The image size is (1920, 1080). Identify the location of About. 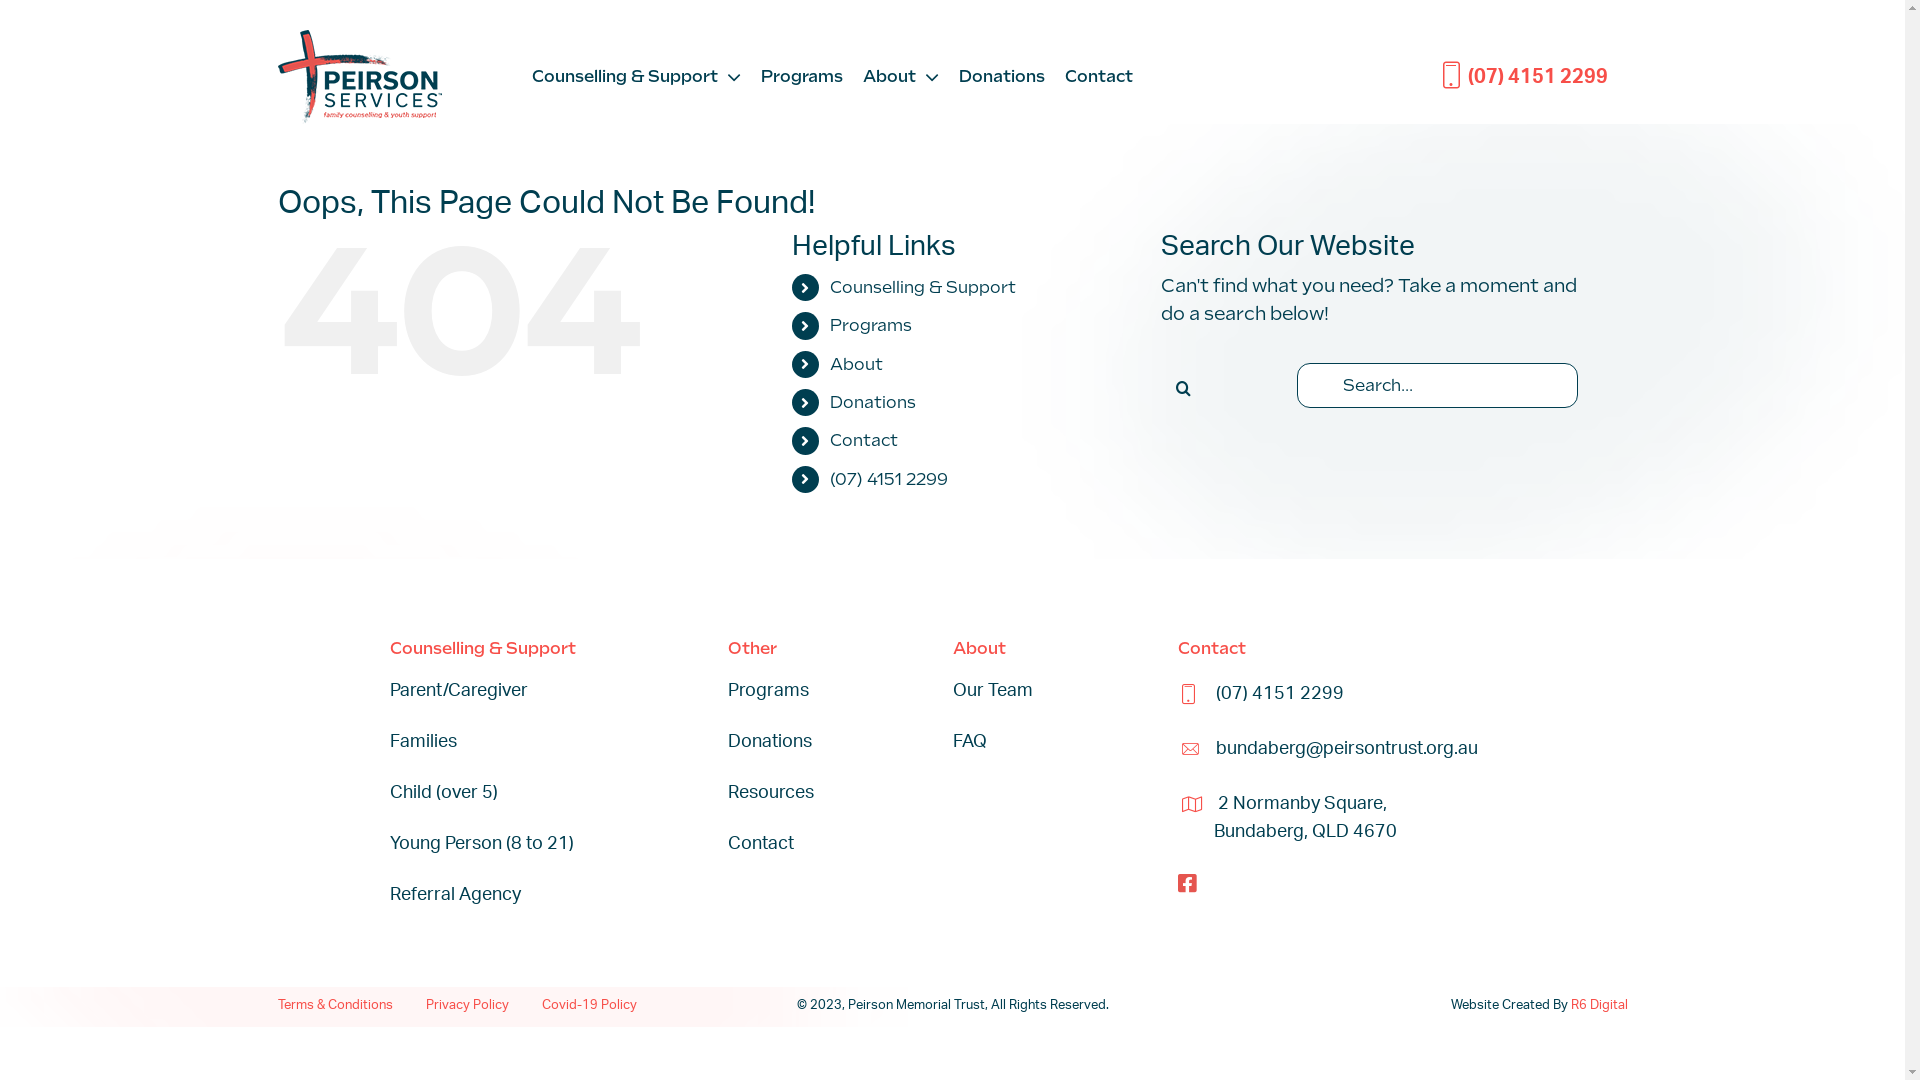
(900, 77).